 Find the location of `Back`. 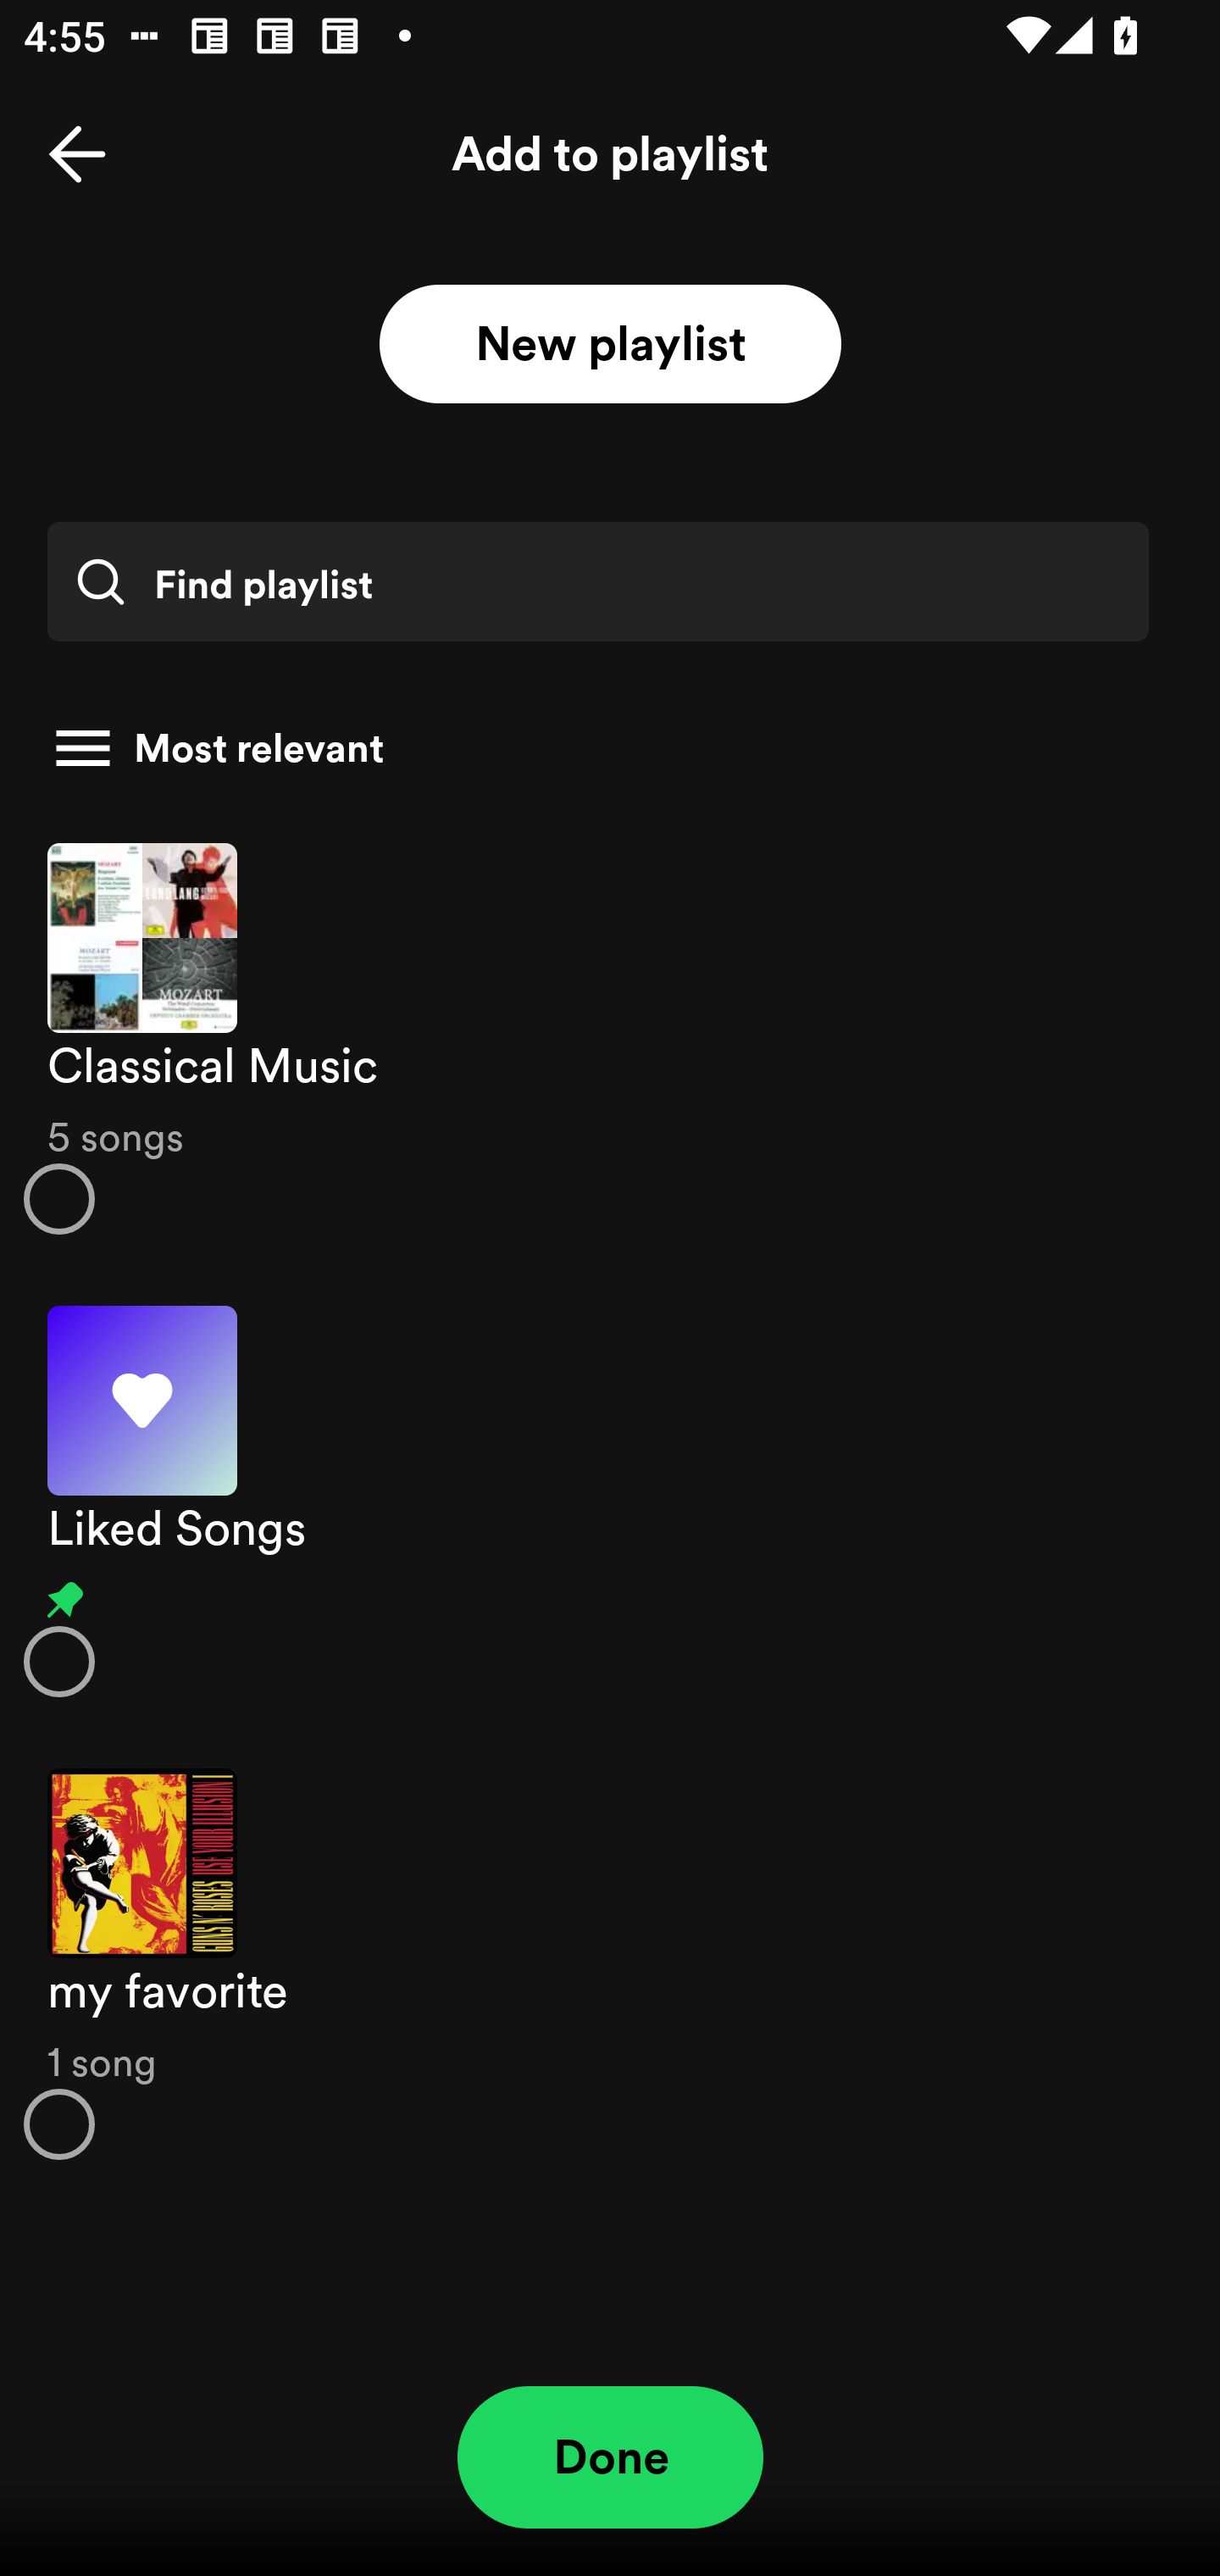

Back is located at coordinates (77, 154).